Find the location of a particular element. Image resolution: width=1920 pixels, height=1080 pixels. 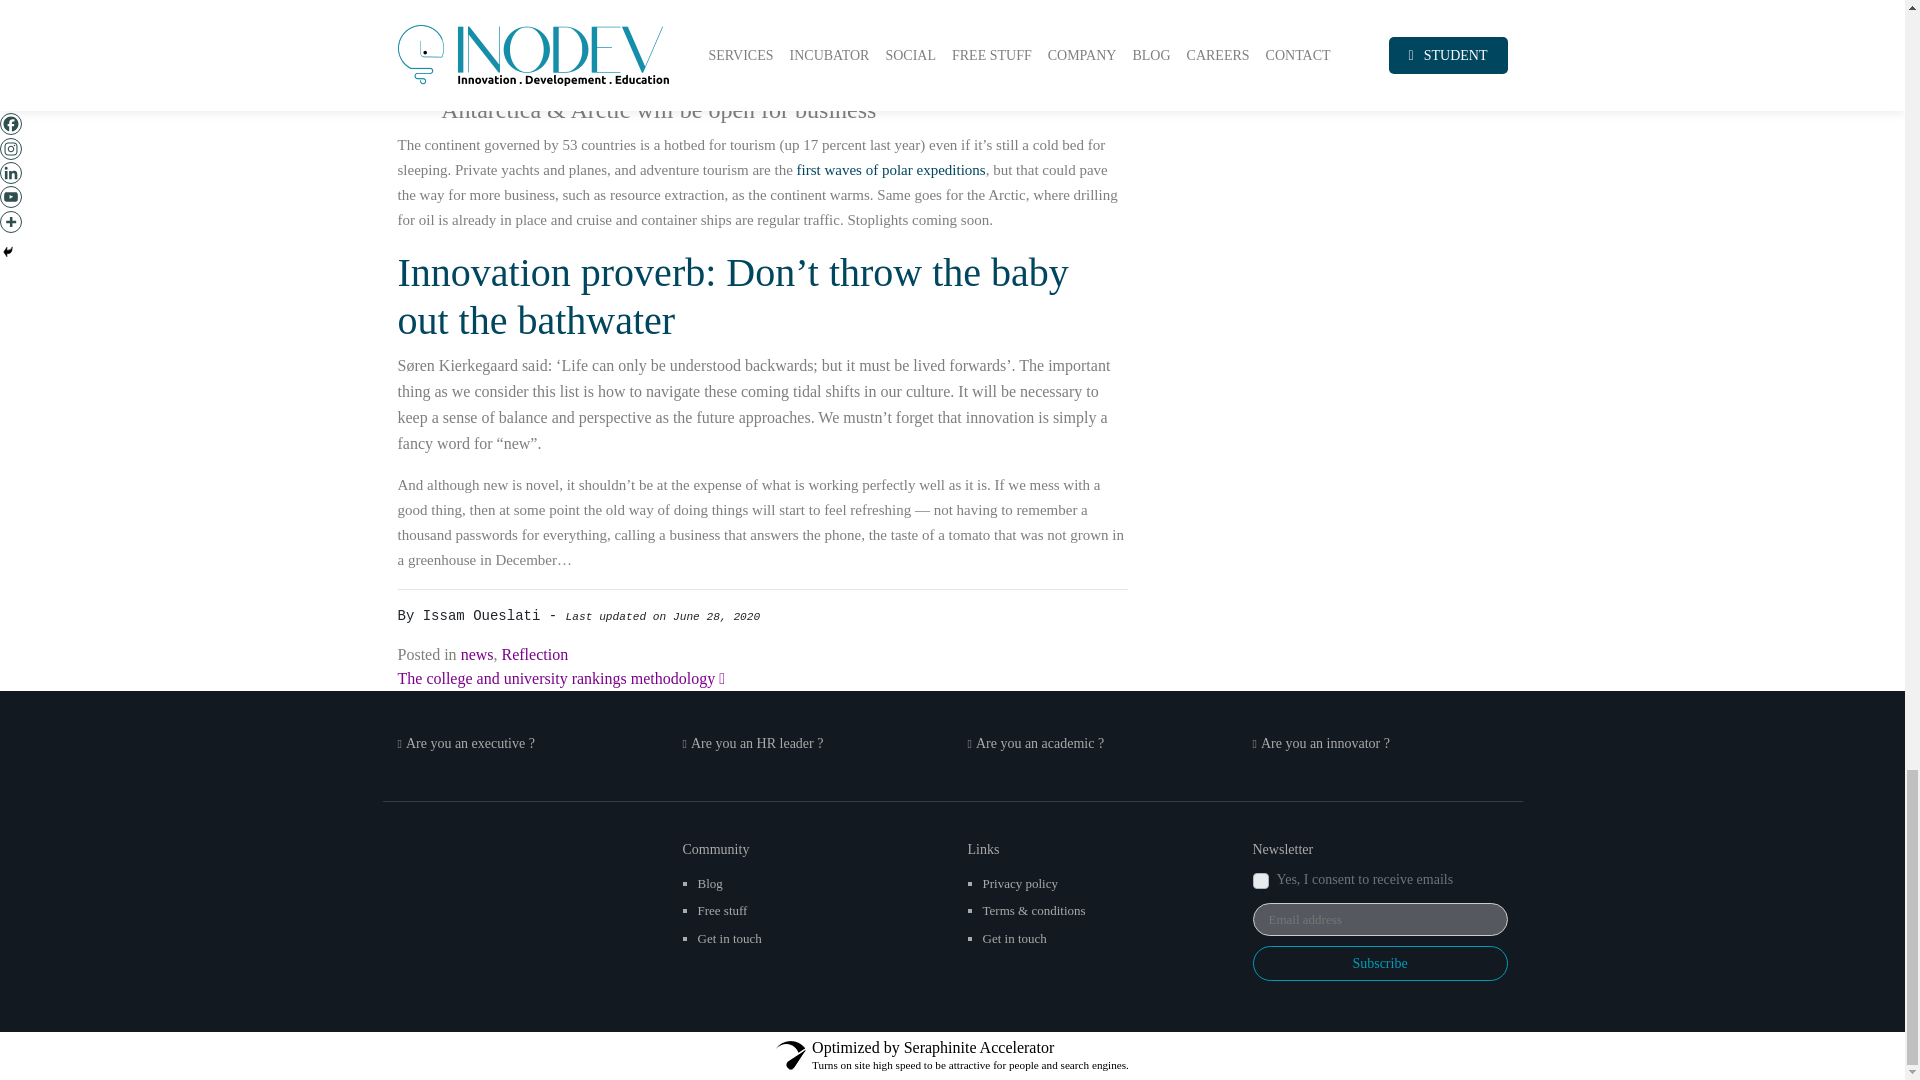

Subscribe is located at coordinates (1379, 963).